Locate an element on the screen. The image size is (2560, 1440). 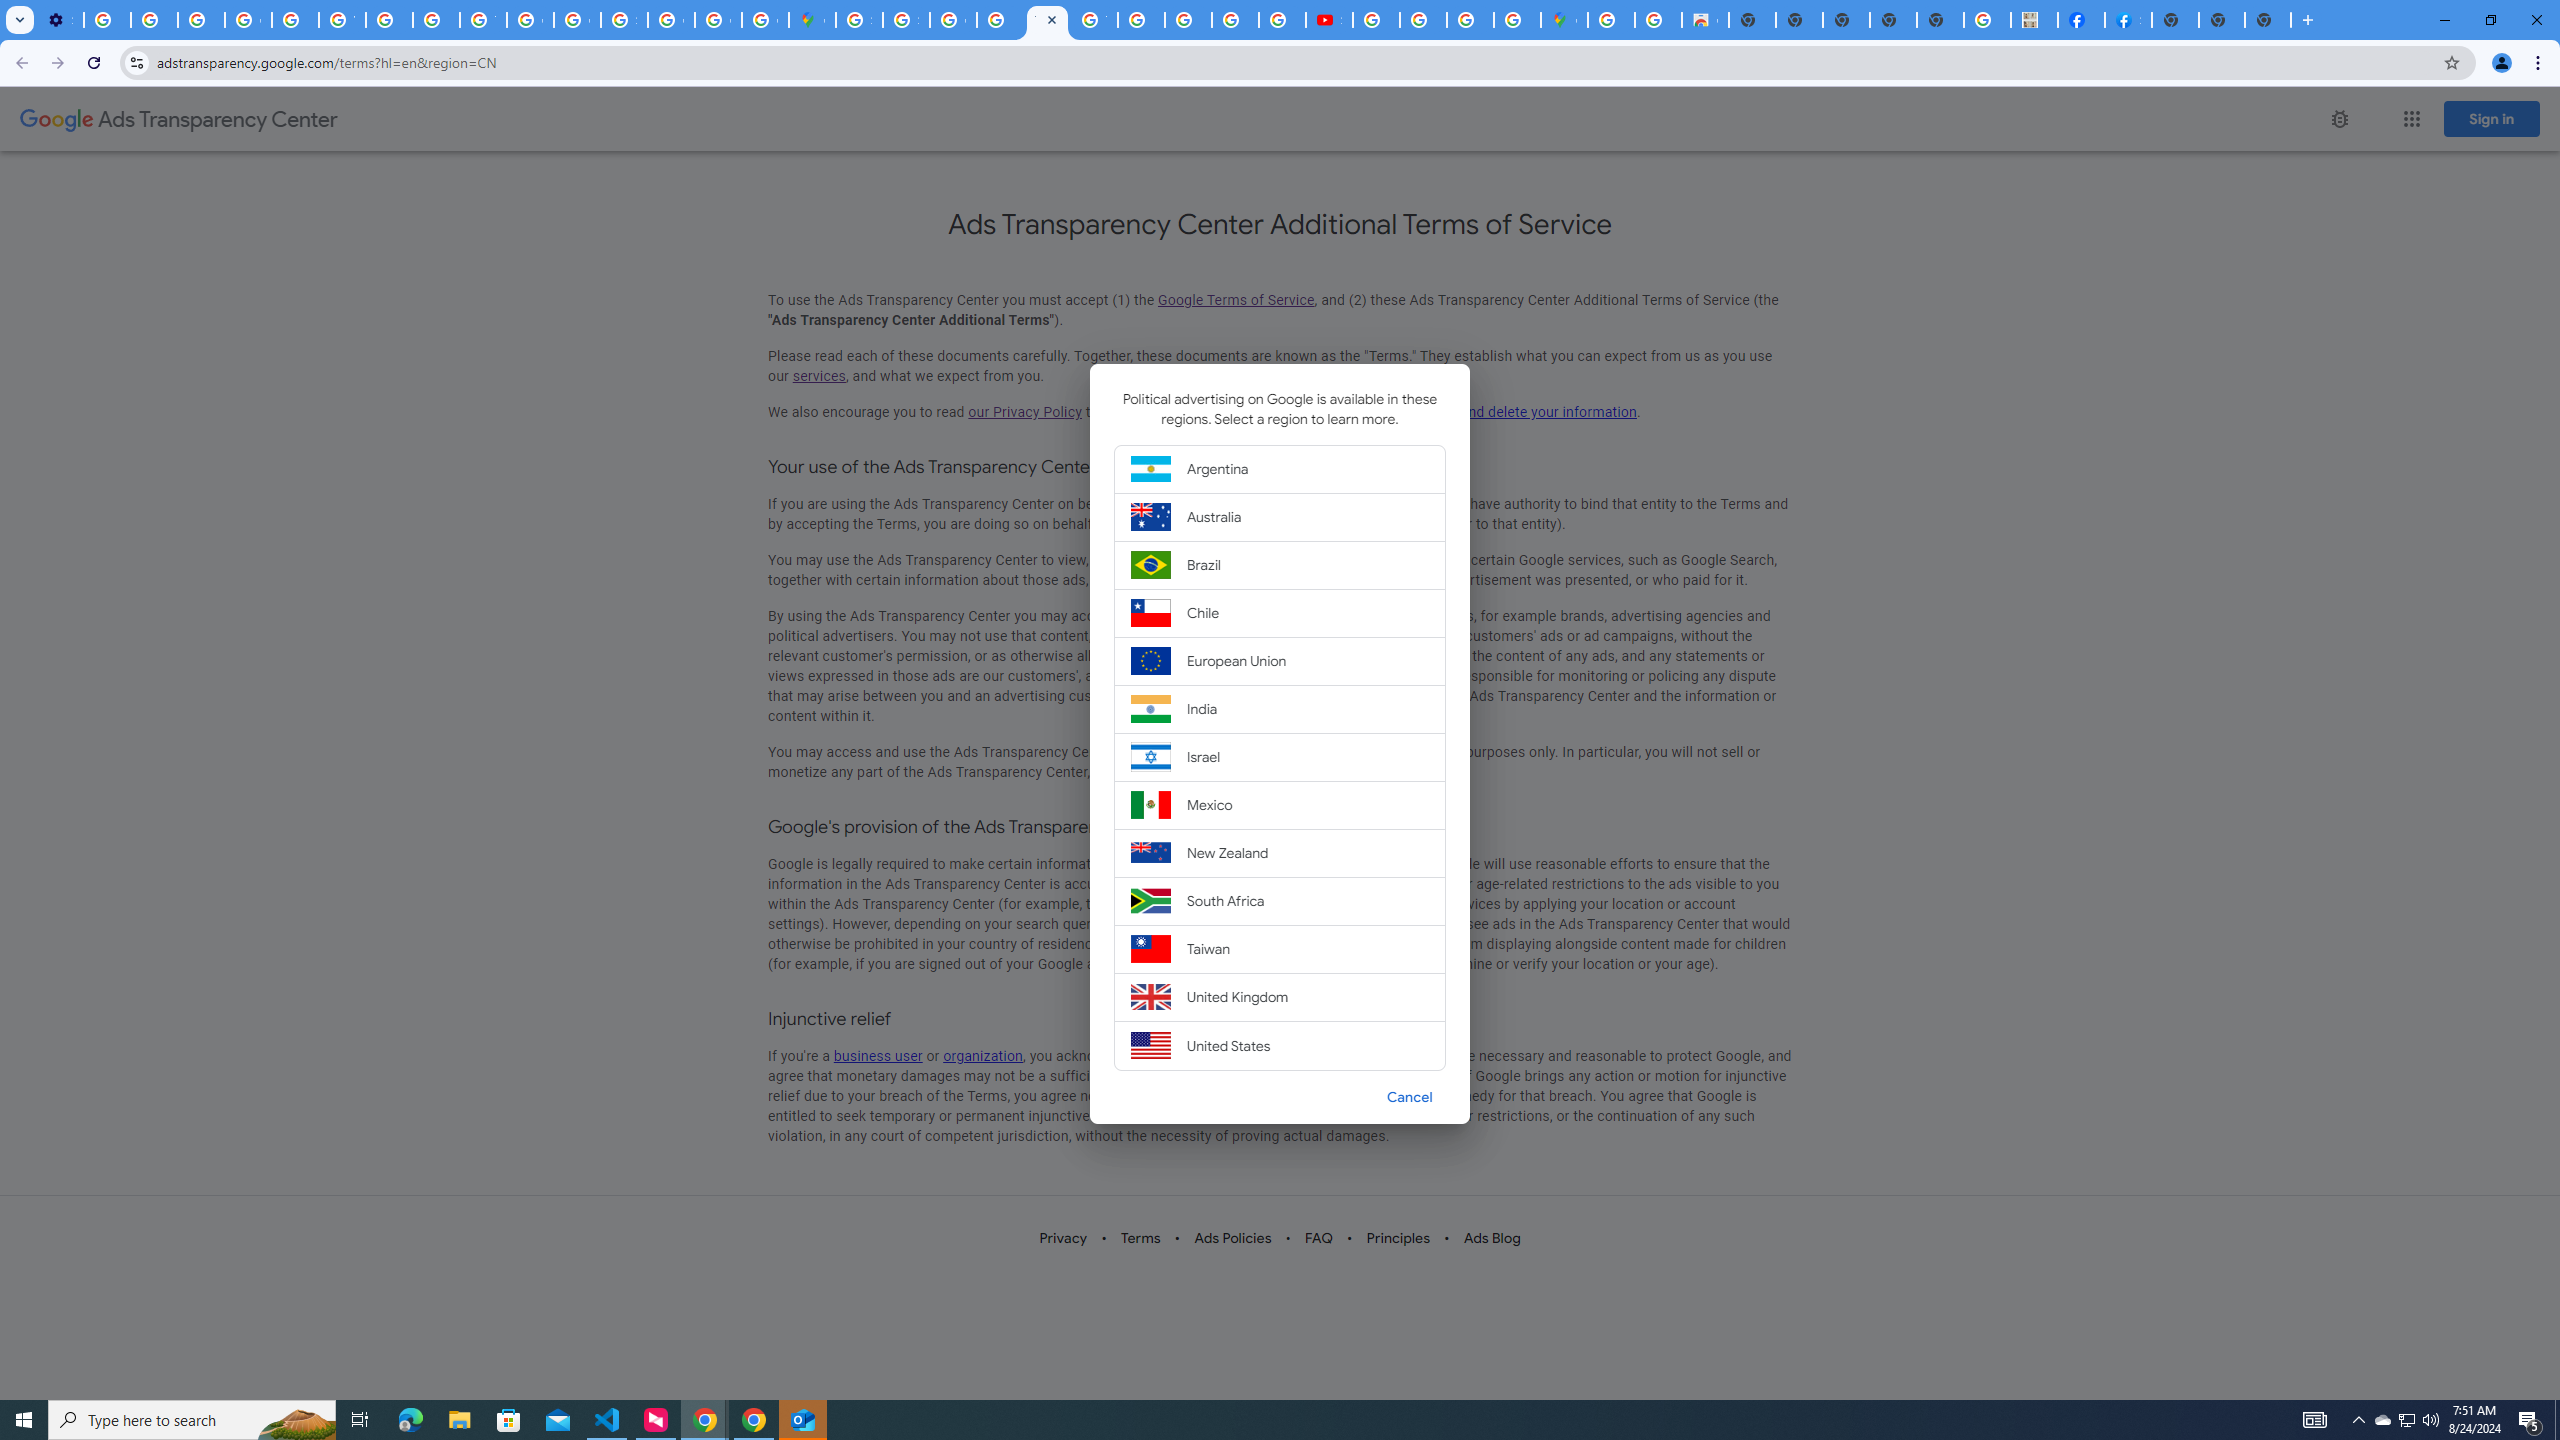
Privacy Help Center - Policies Help is located at coordinates (1189, 20).